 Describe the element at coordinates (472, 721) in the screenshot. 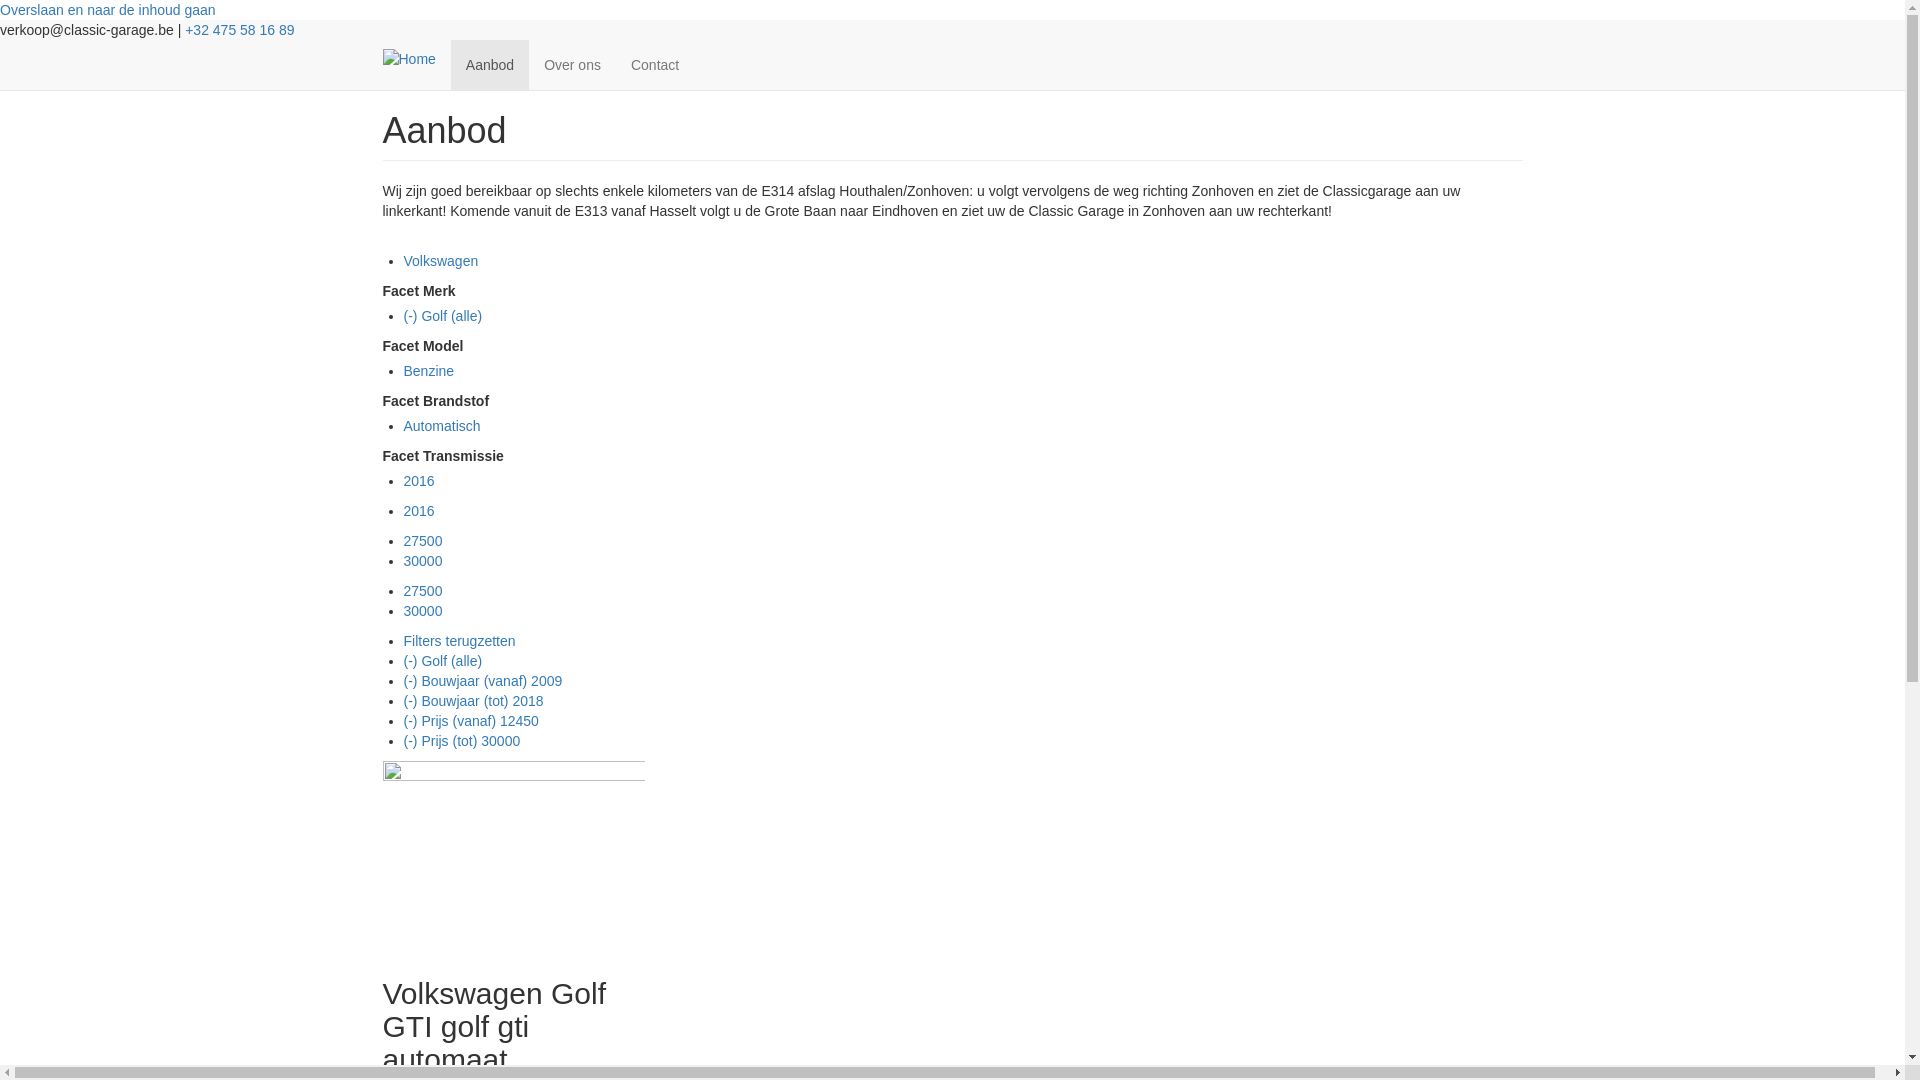

I see `(-) Prijs (vanaf) 12450` at that location.